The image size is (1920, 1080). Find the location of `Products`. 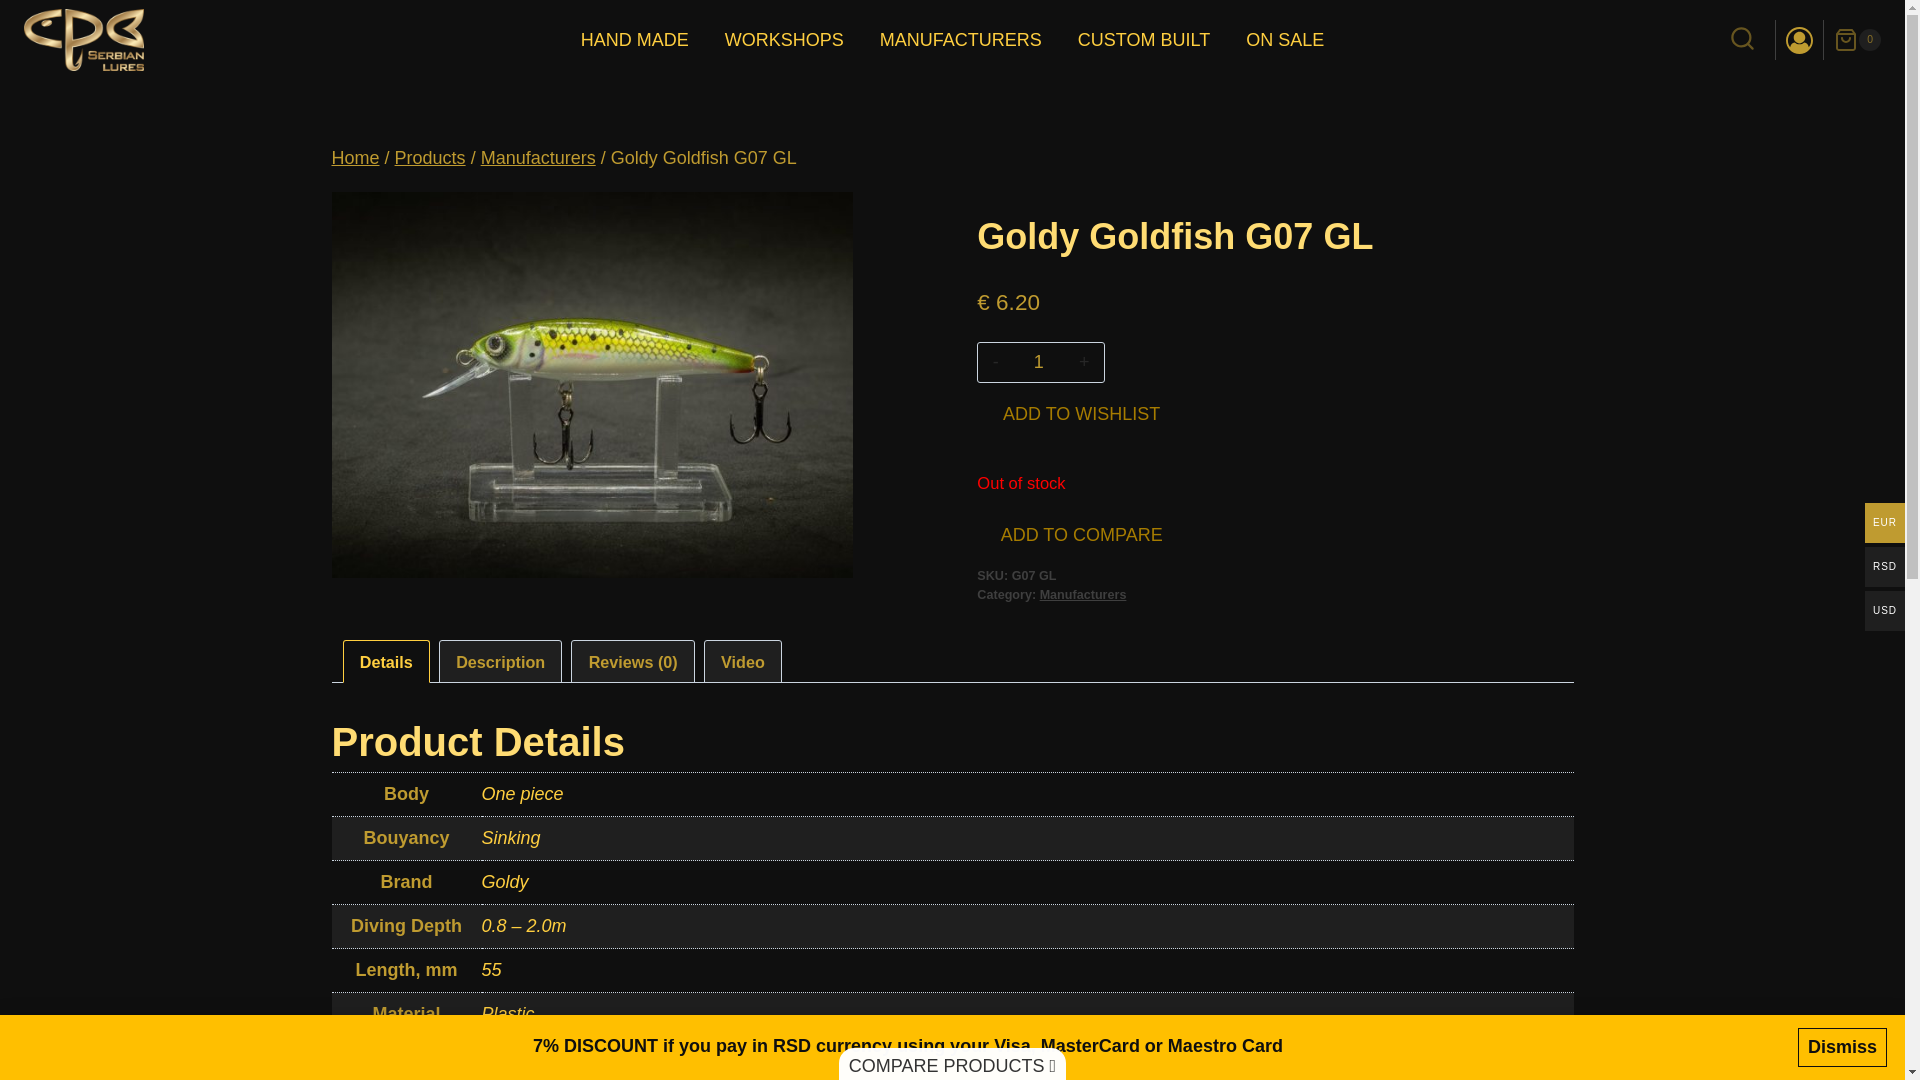

Products is located at coordinates (430, 158).